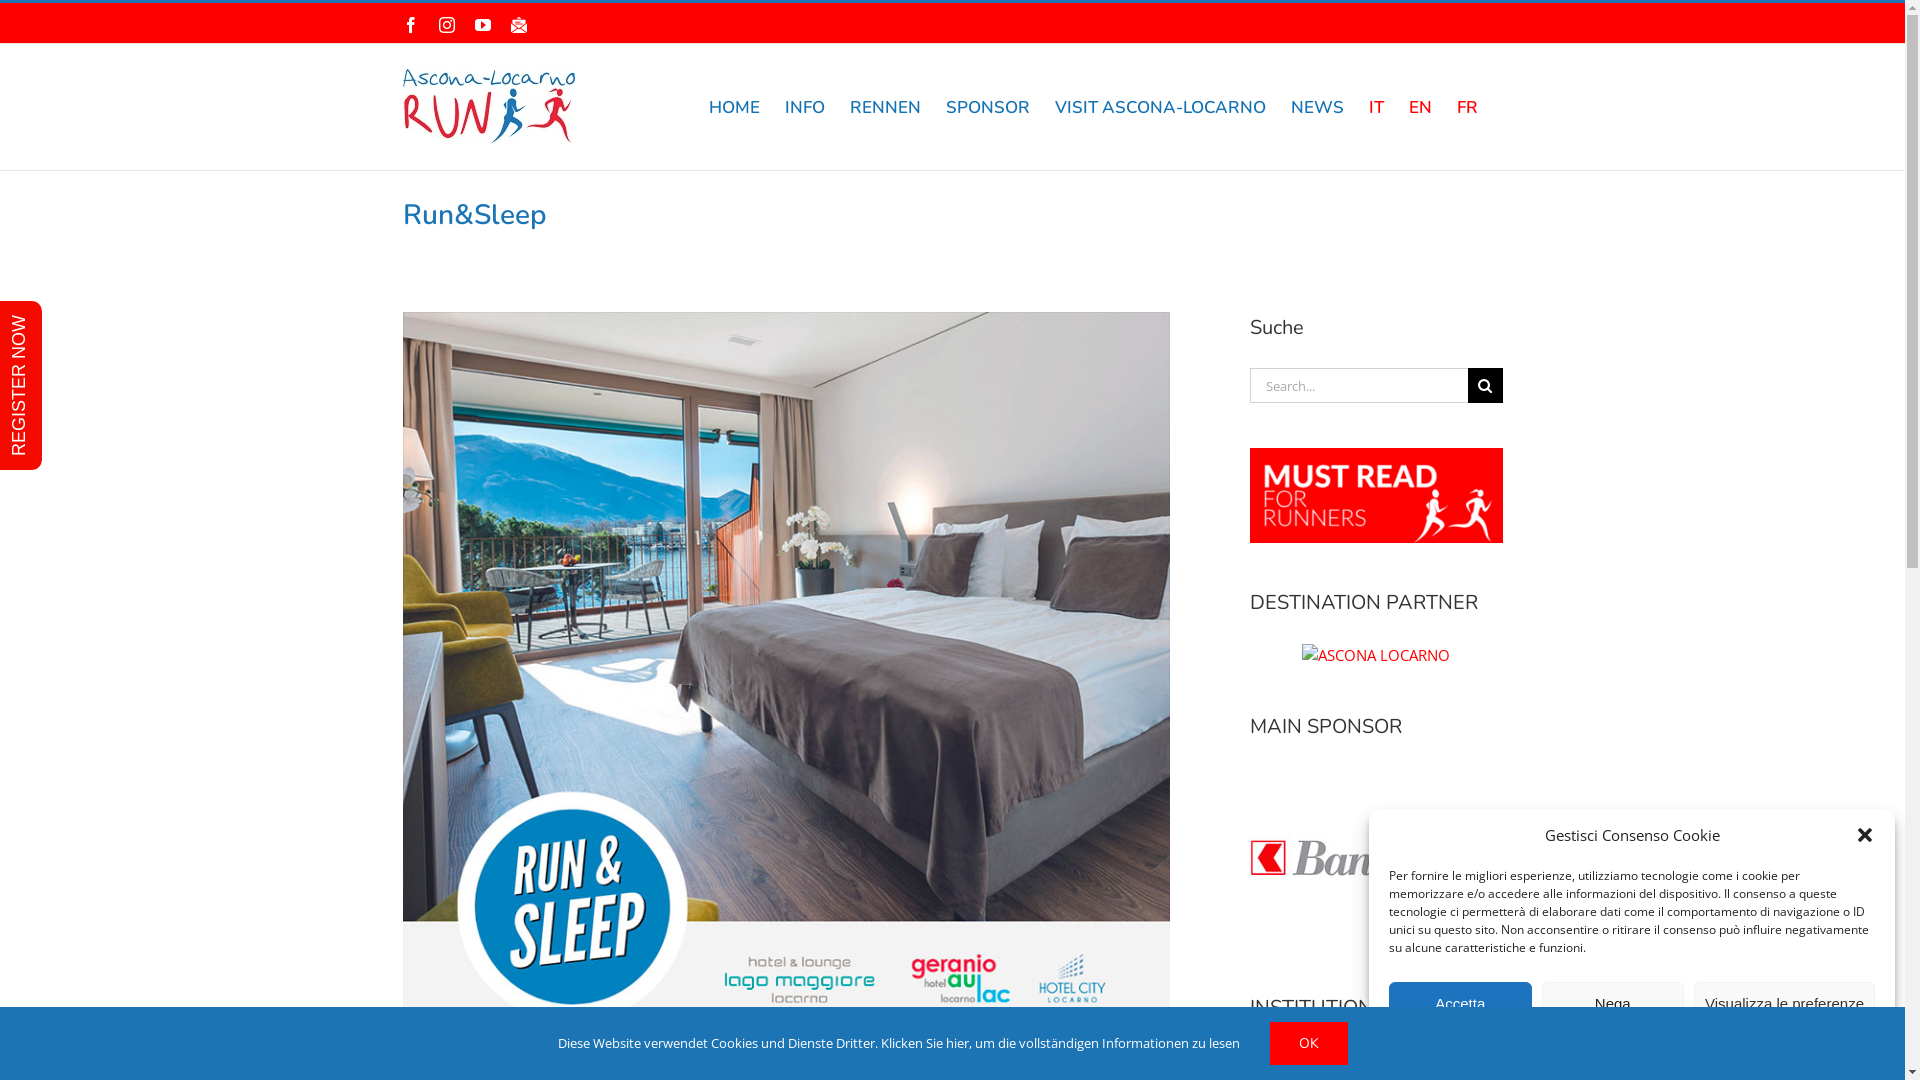  I want to click on YouTube, so click(482, 25).